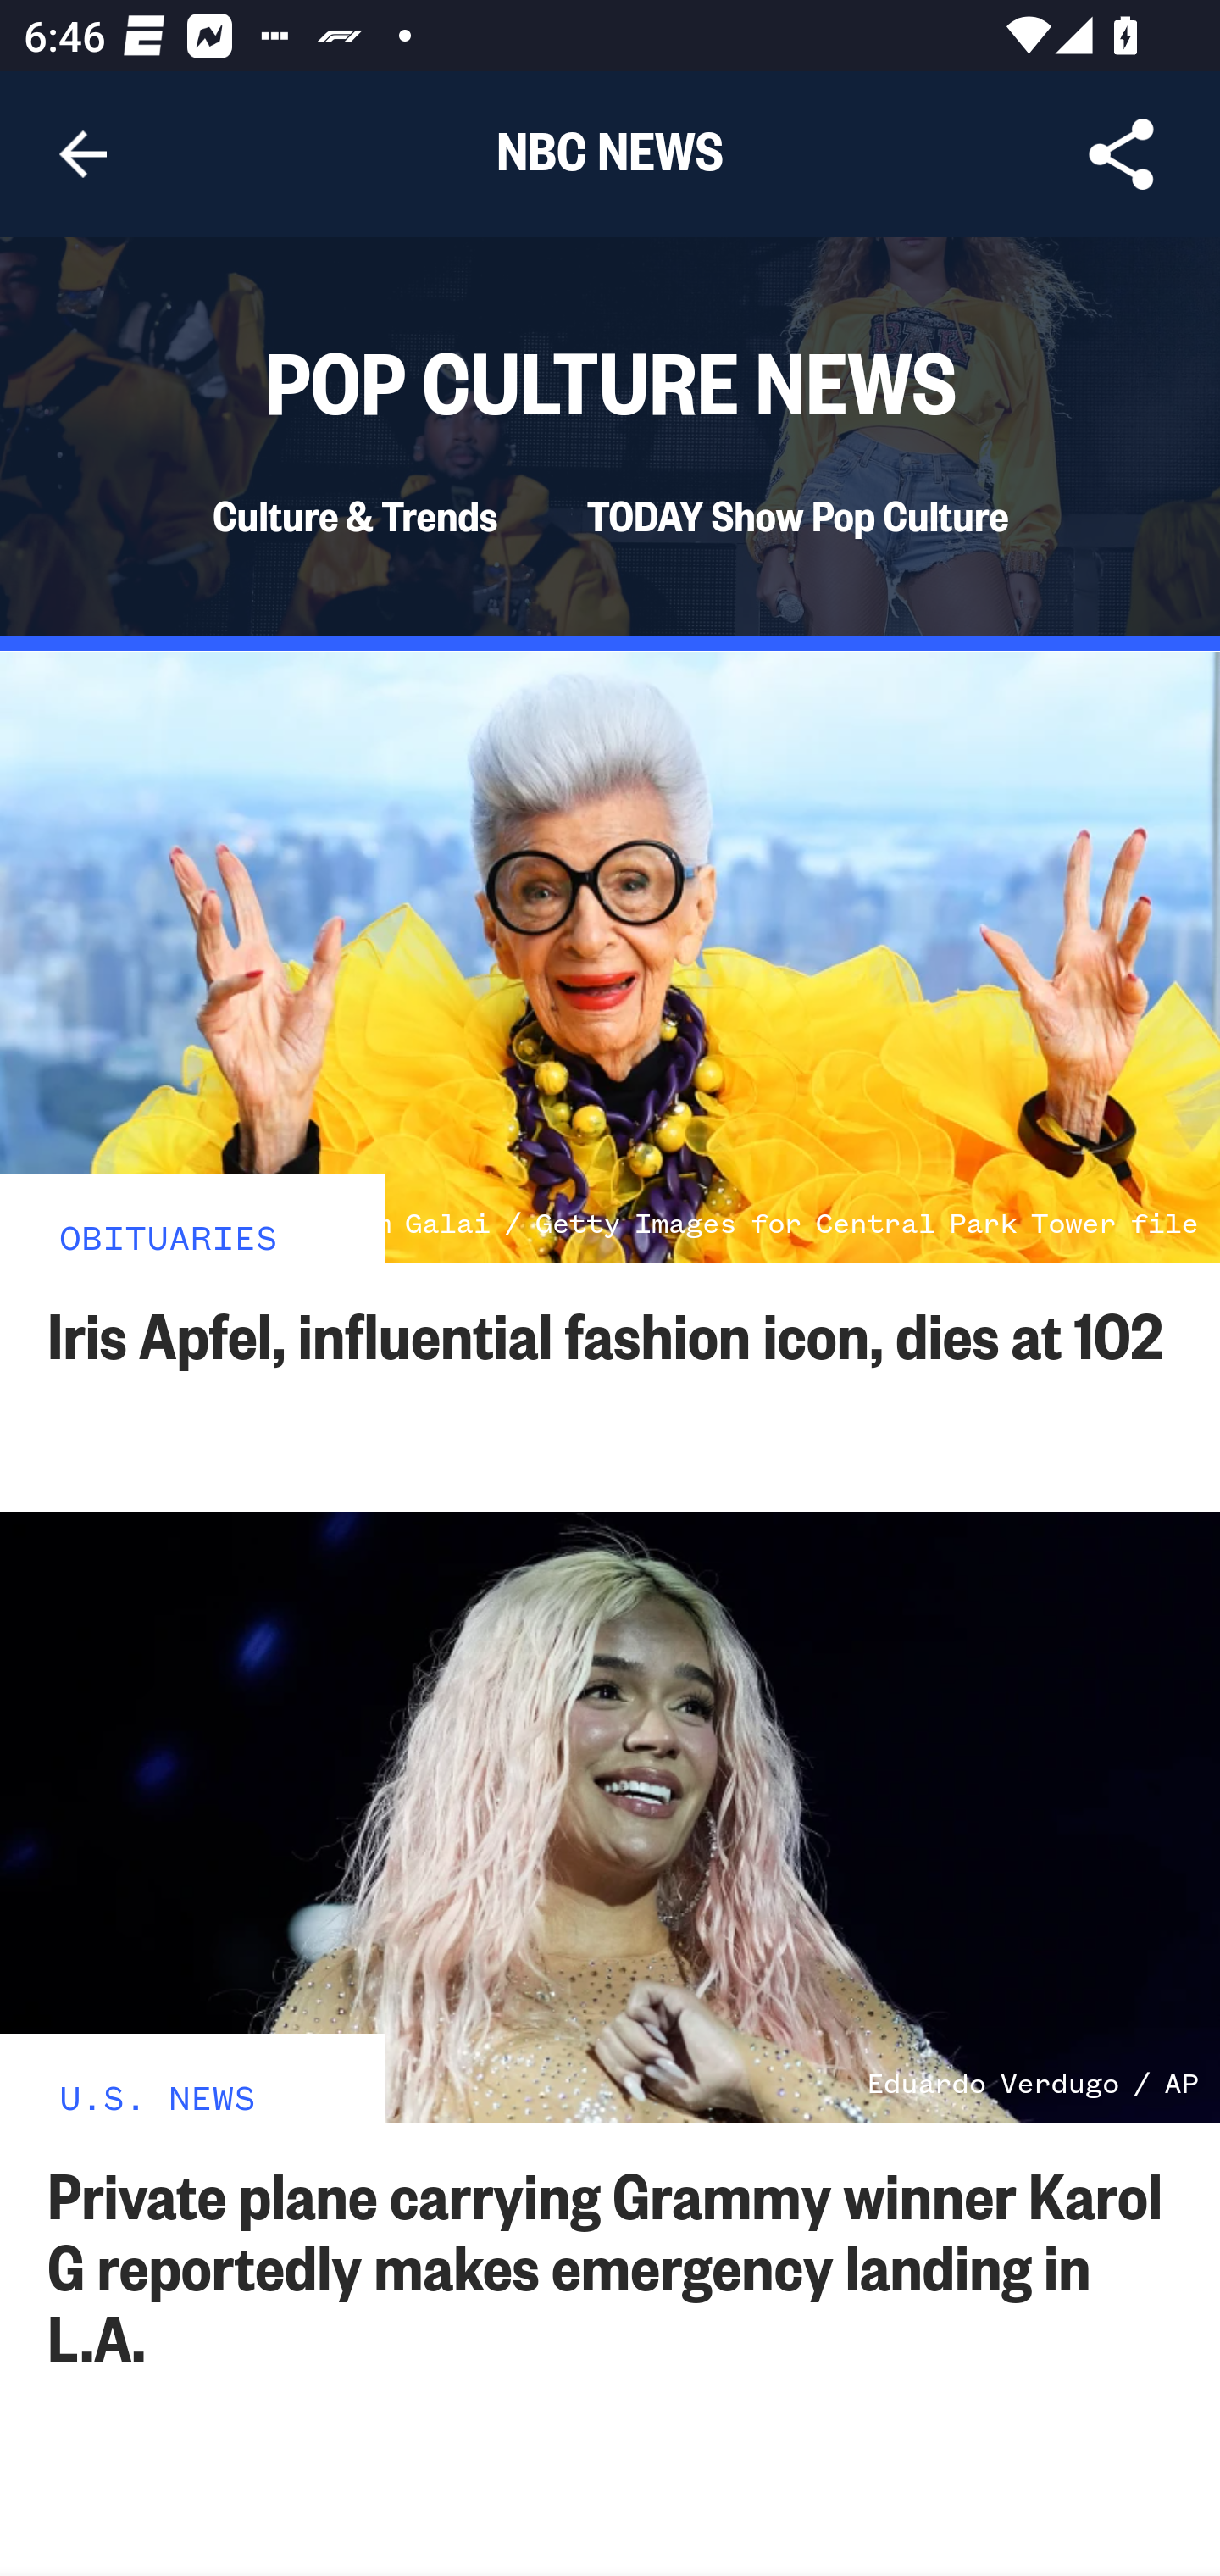 This screenshot has width=1220, height=2576. I want to click on TODAY Show Pop Culture, so click(796, 515).